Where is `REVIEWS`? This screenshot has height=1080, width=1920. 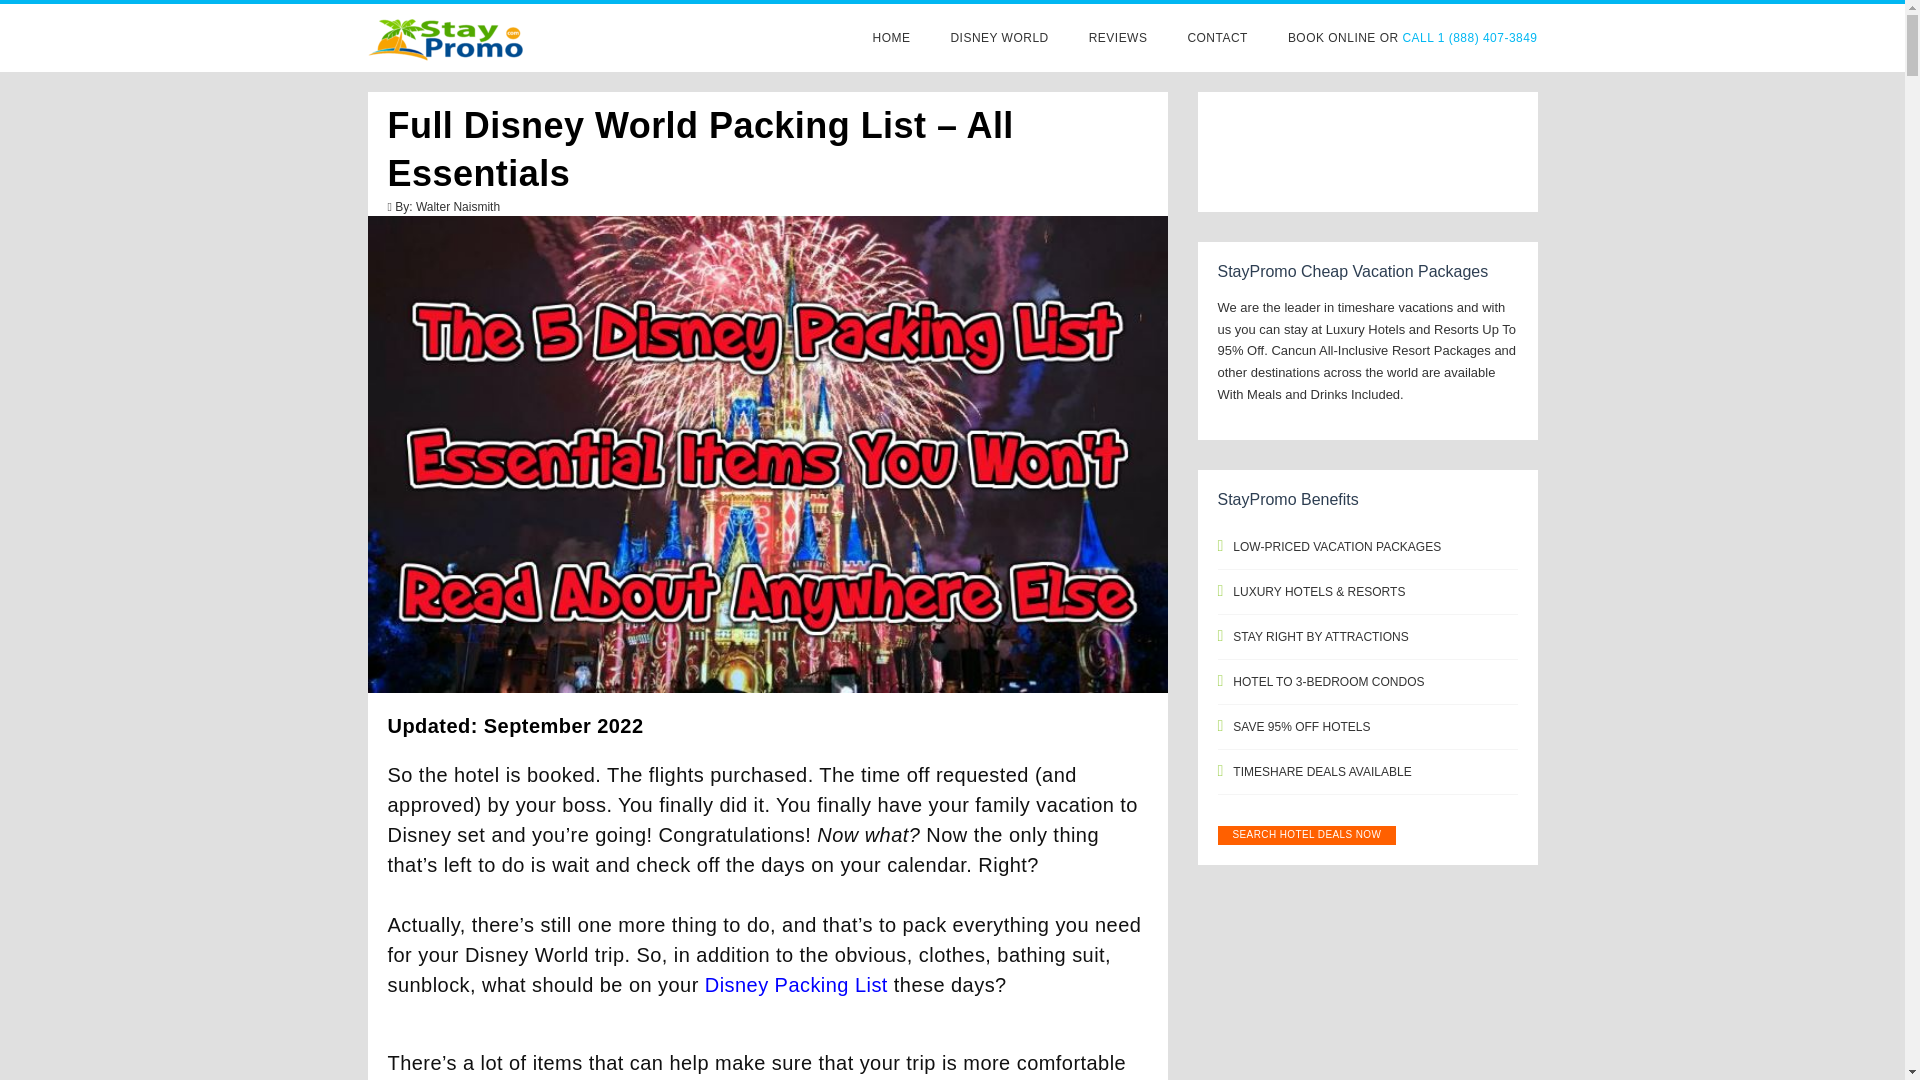
REVIEWS is located at coordinates (1118, 38).